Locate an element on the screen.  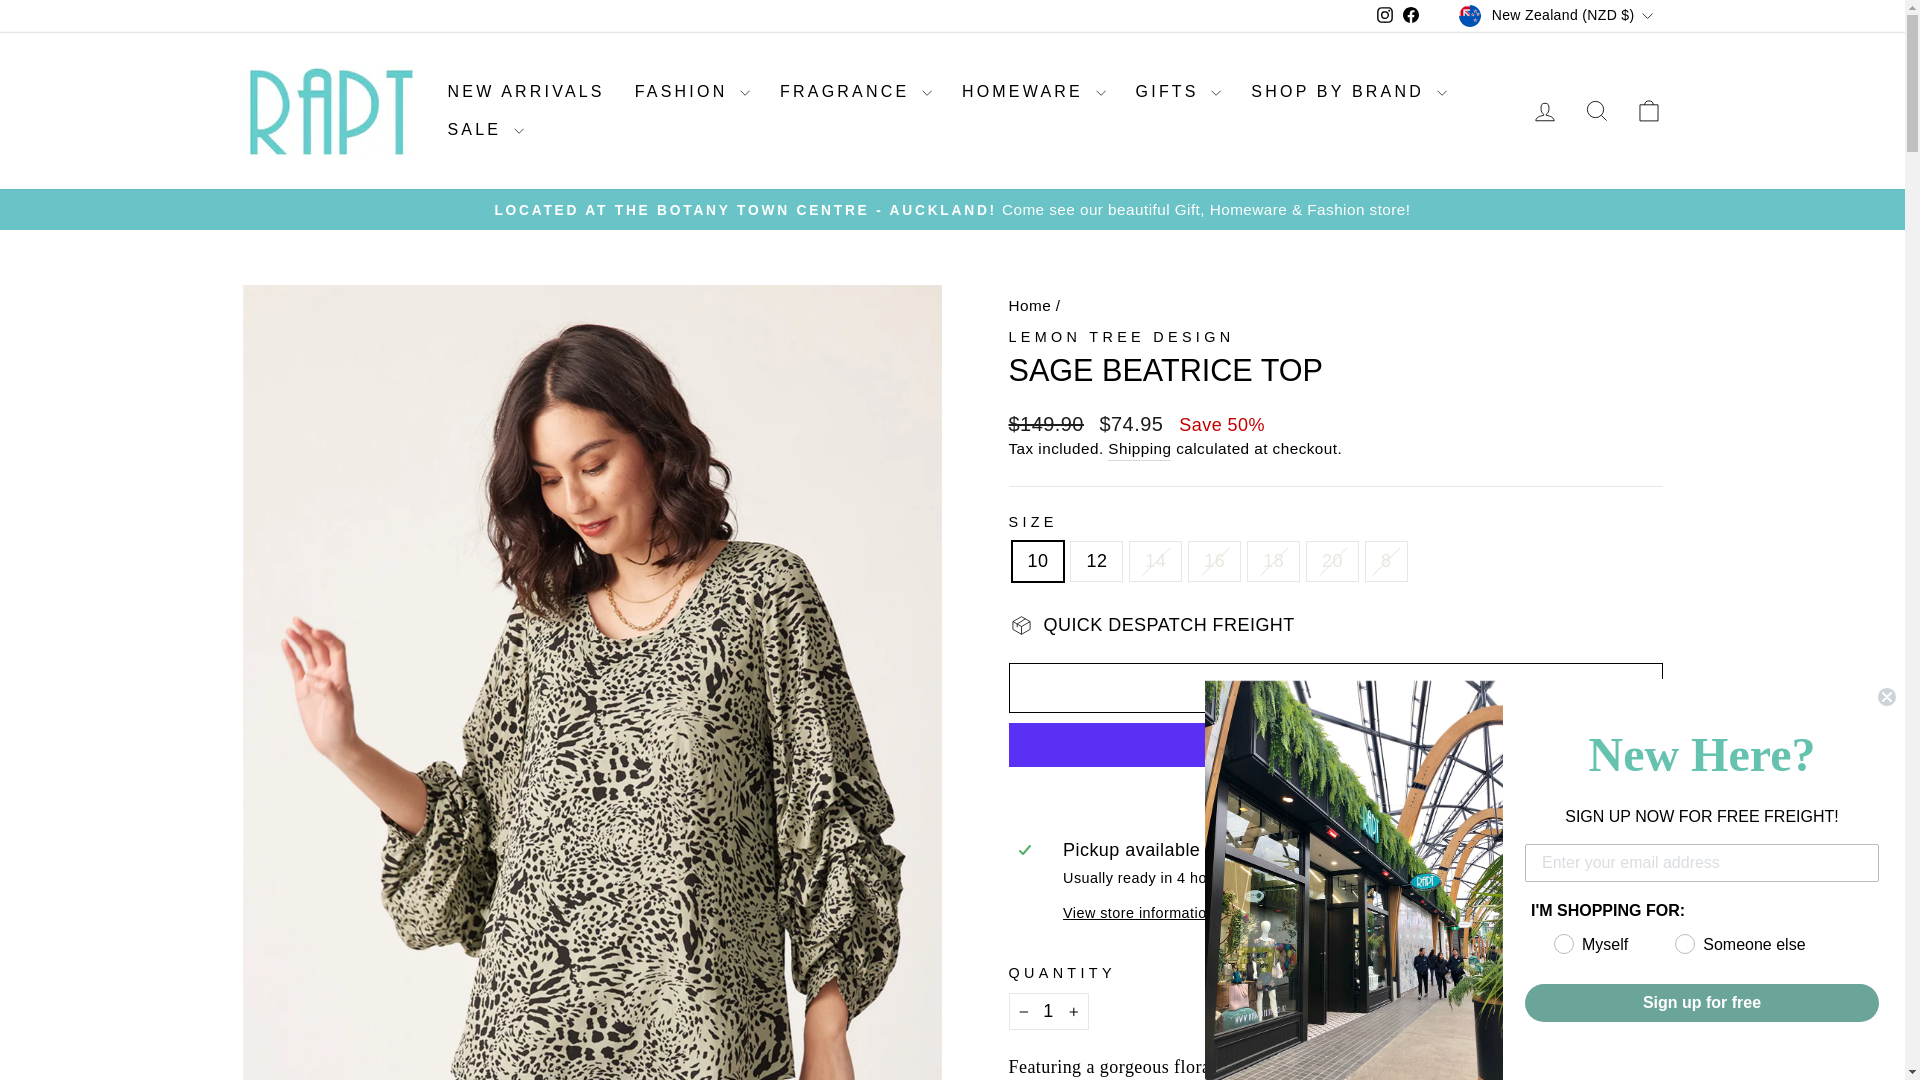
LEMON TREE DESIGN is located at coordinates (1121, 336).